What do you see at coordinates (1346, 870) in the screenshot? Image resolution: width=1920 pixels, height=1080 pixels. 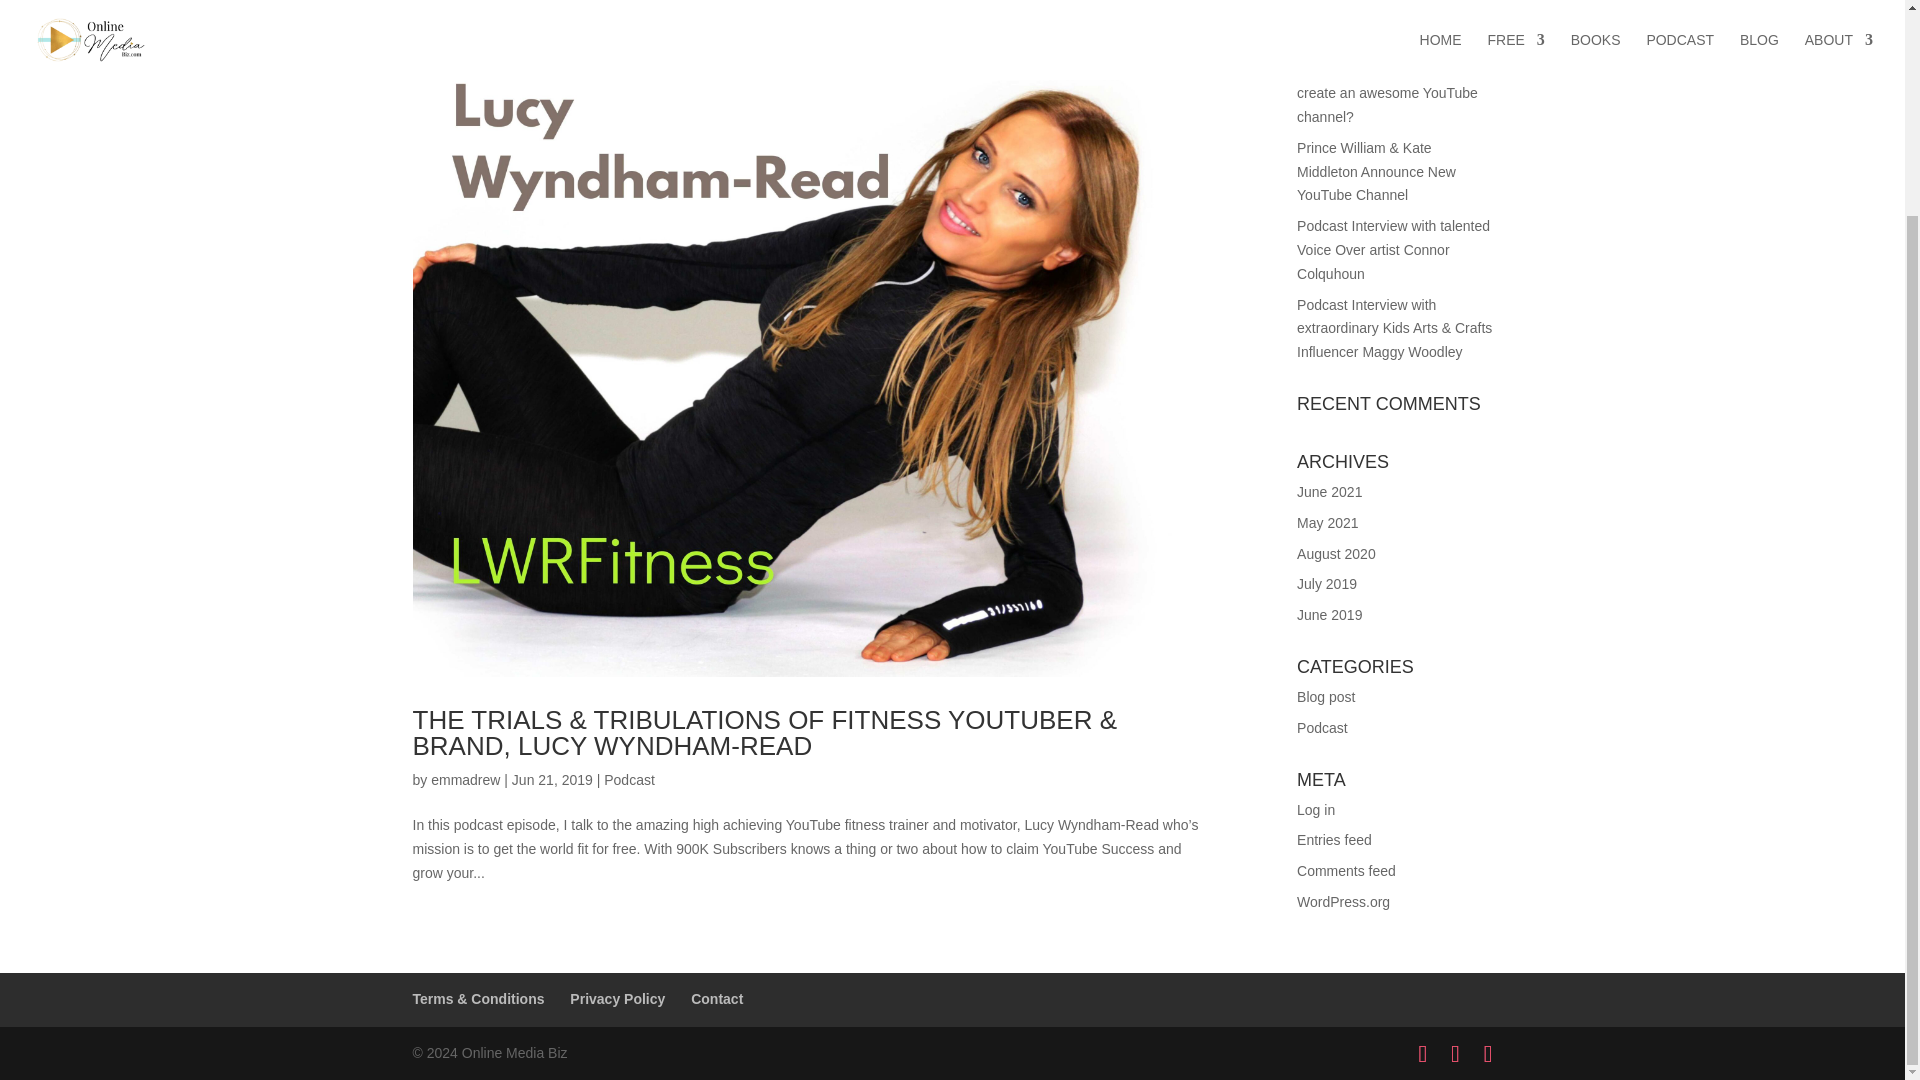 I see `Comments feed` at bounding box center [1346, 870].